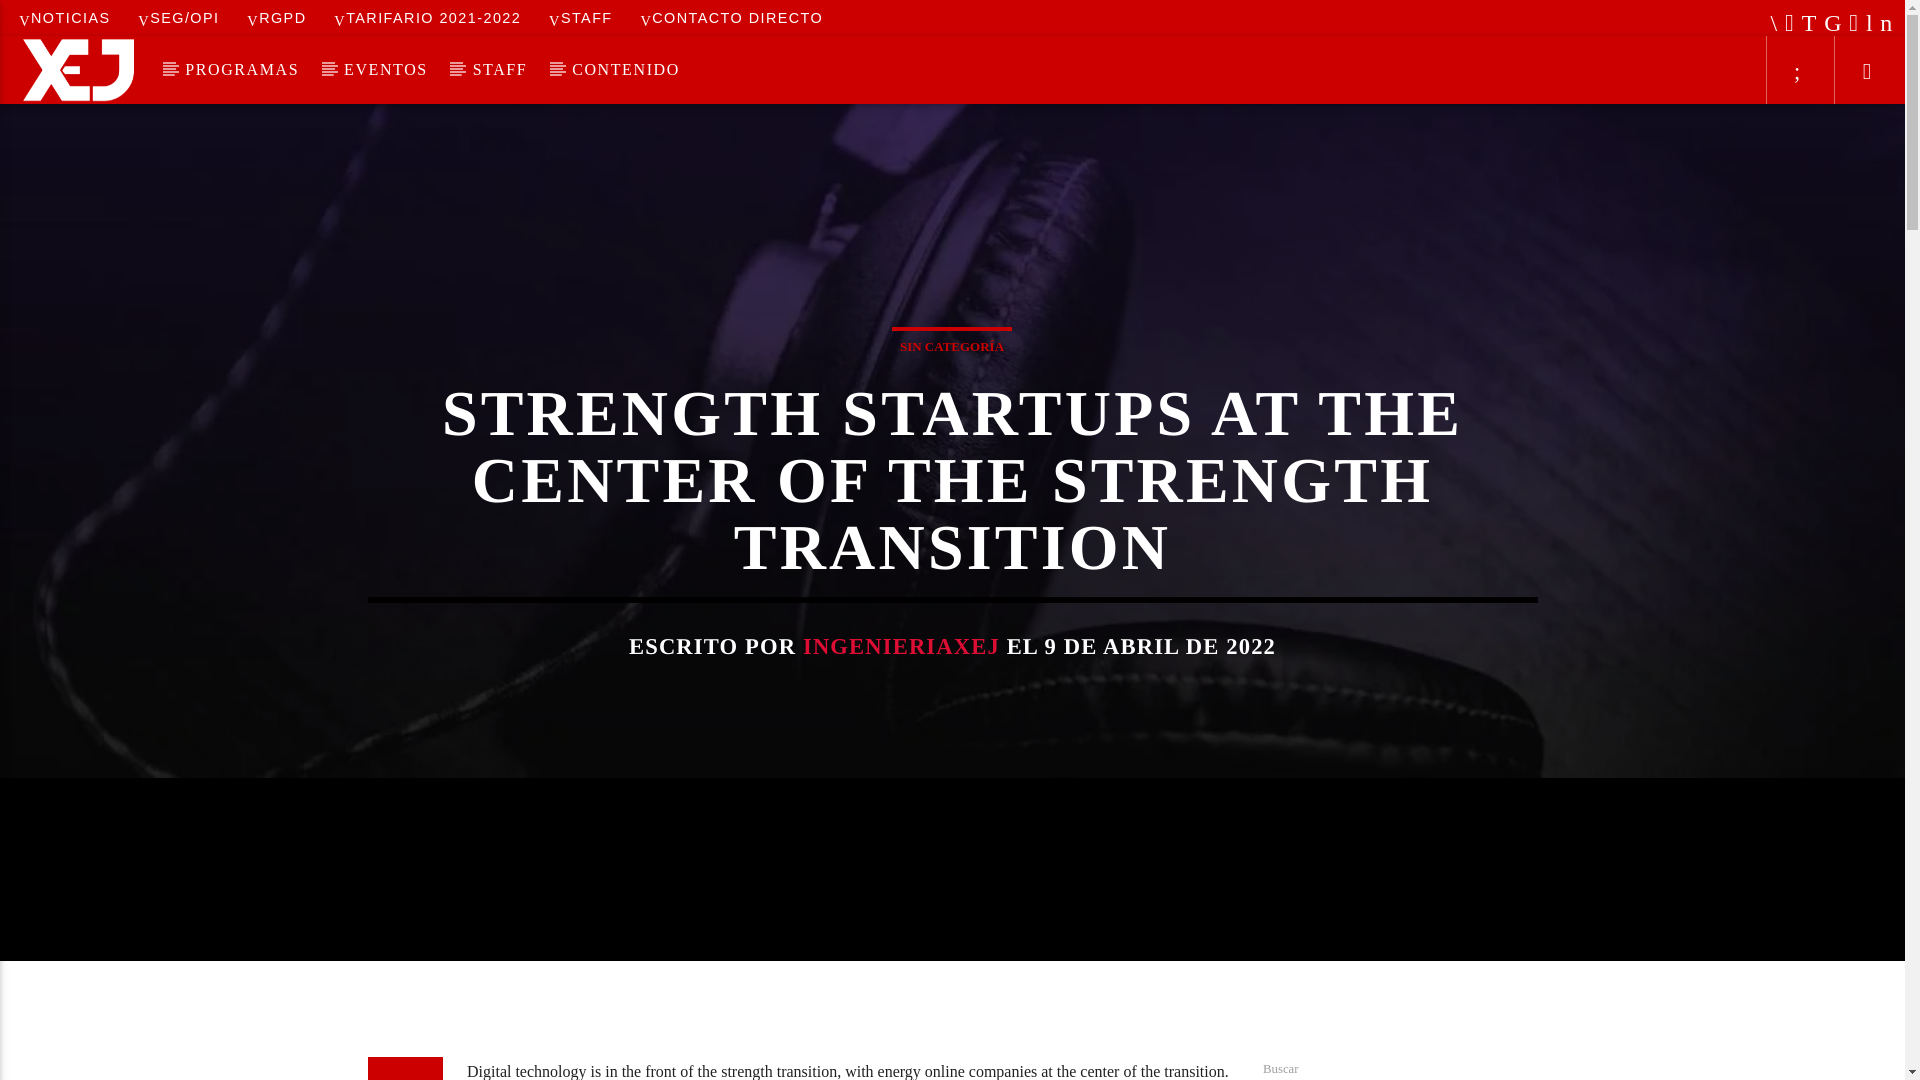 This screenshot has width=1920, height=1080. I want to click on RGPD, so click(276, 17).